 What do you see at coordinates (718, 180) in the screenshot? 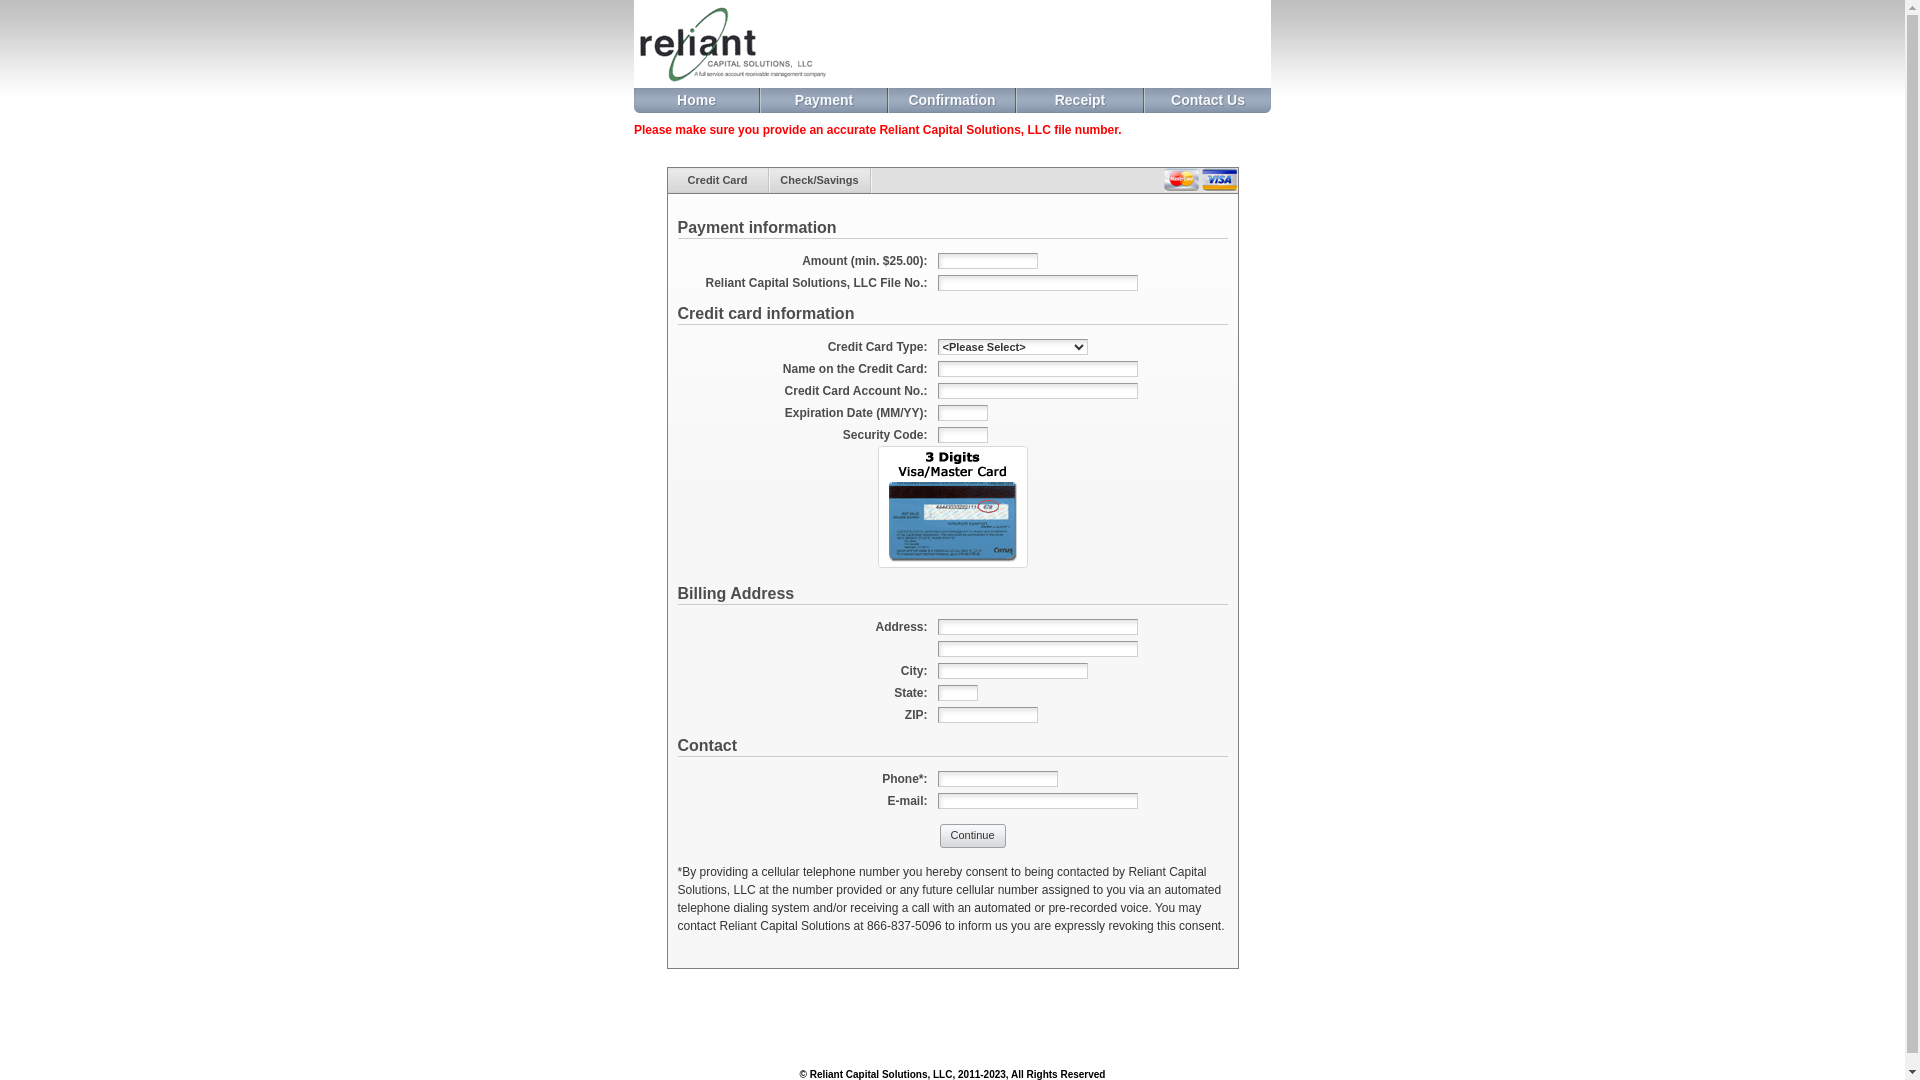
I see `Credit Card` at bounding box center [718, 180].